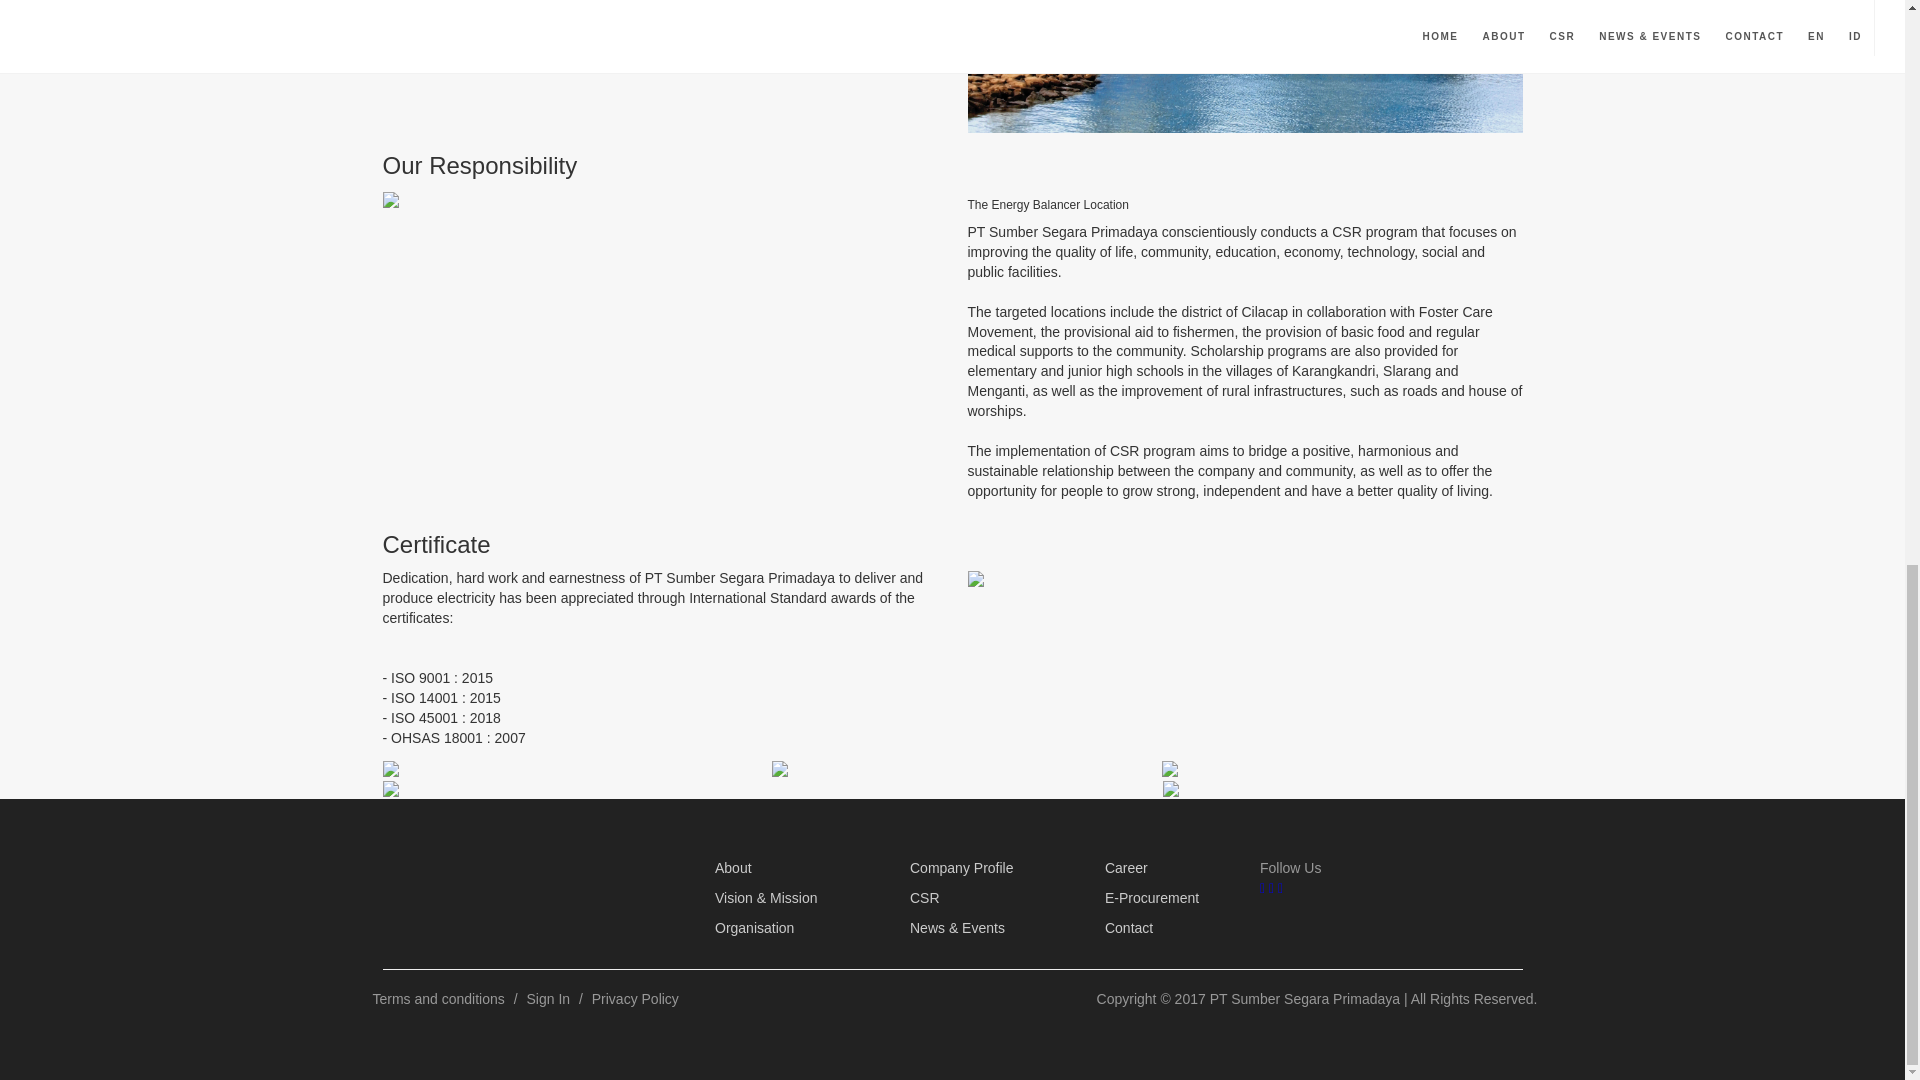 The image size is (1920, 1080). Describe the element at coordinates (754, 928) in the screenshot. I see `Organisation` at that location.